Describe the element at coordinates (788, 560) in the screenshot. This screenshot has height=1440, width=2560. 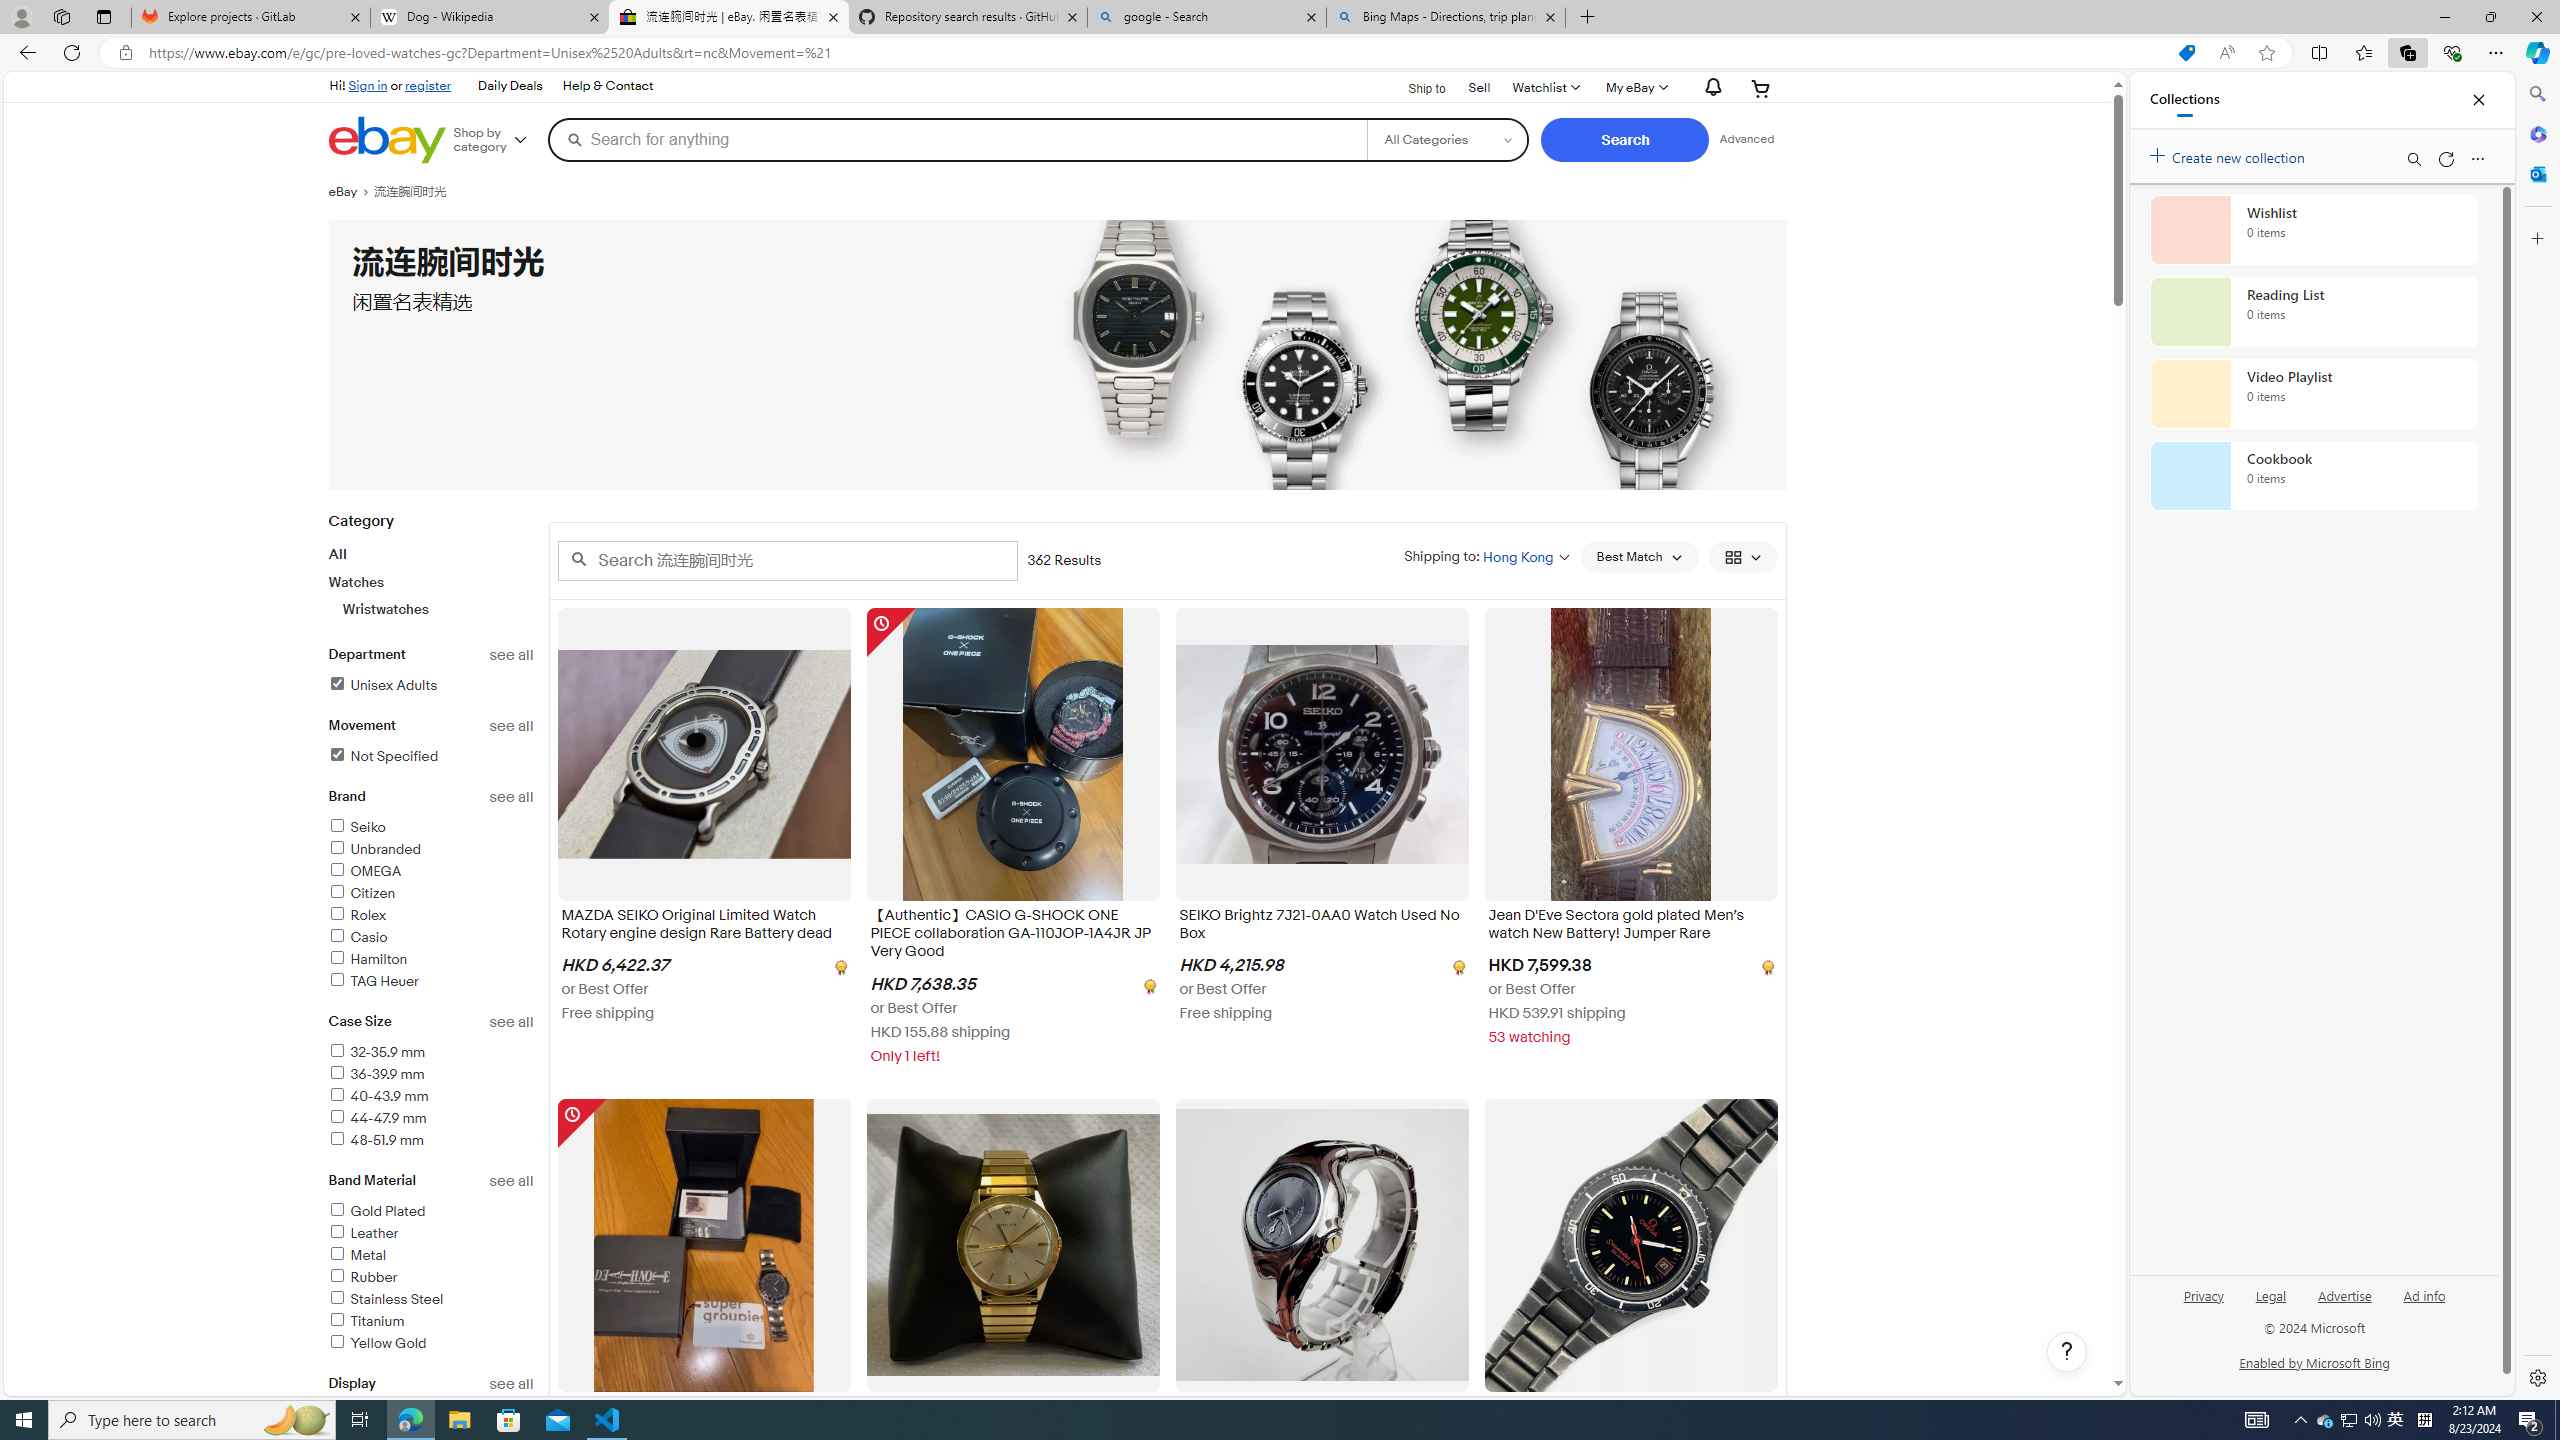
I see `Enter your search keyword` at that location.